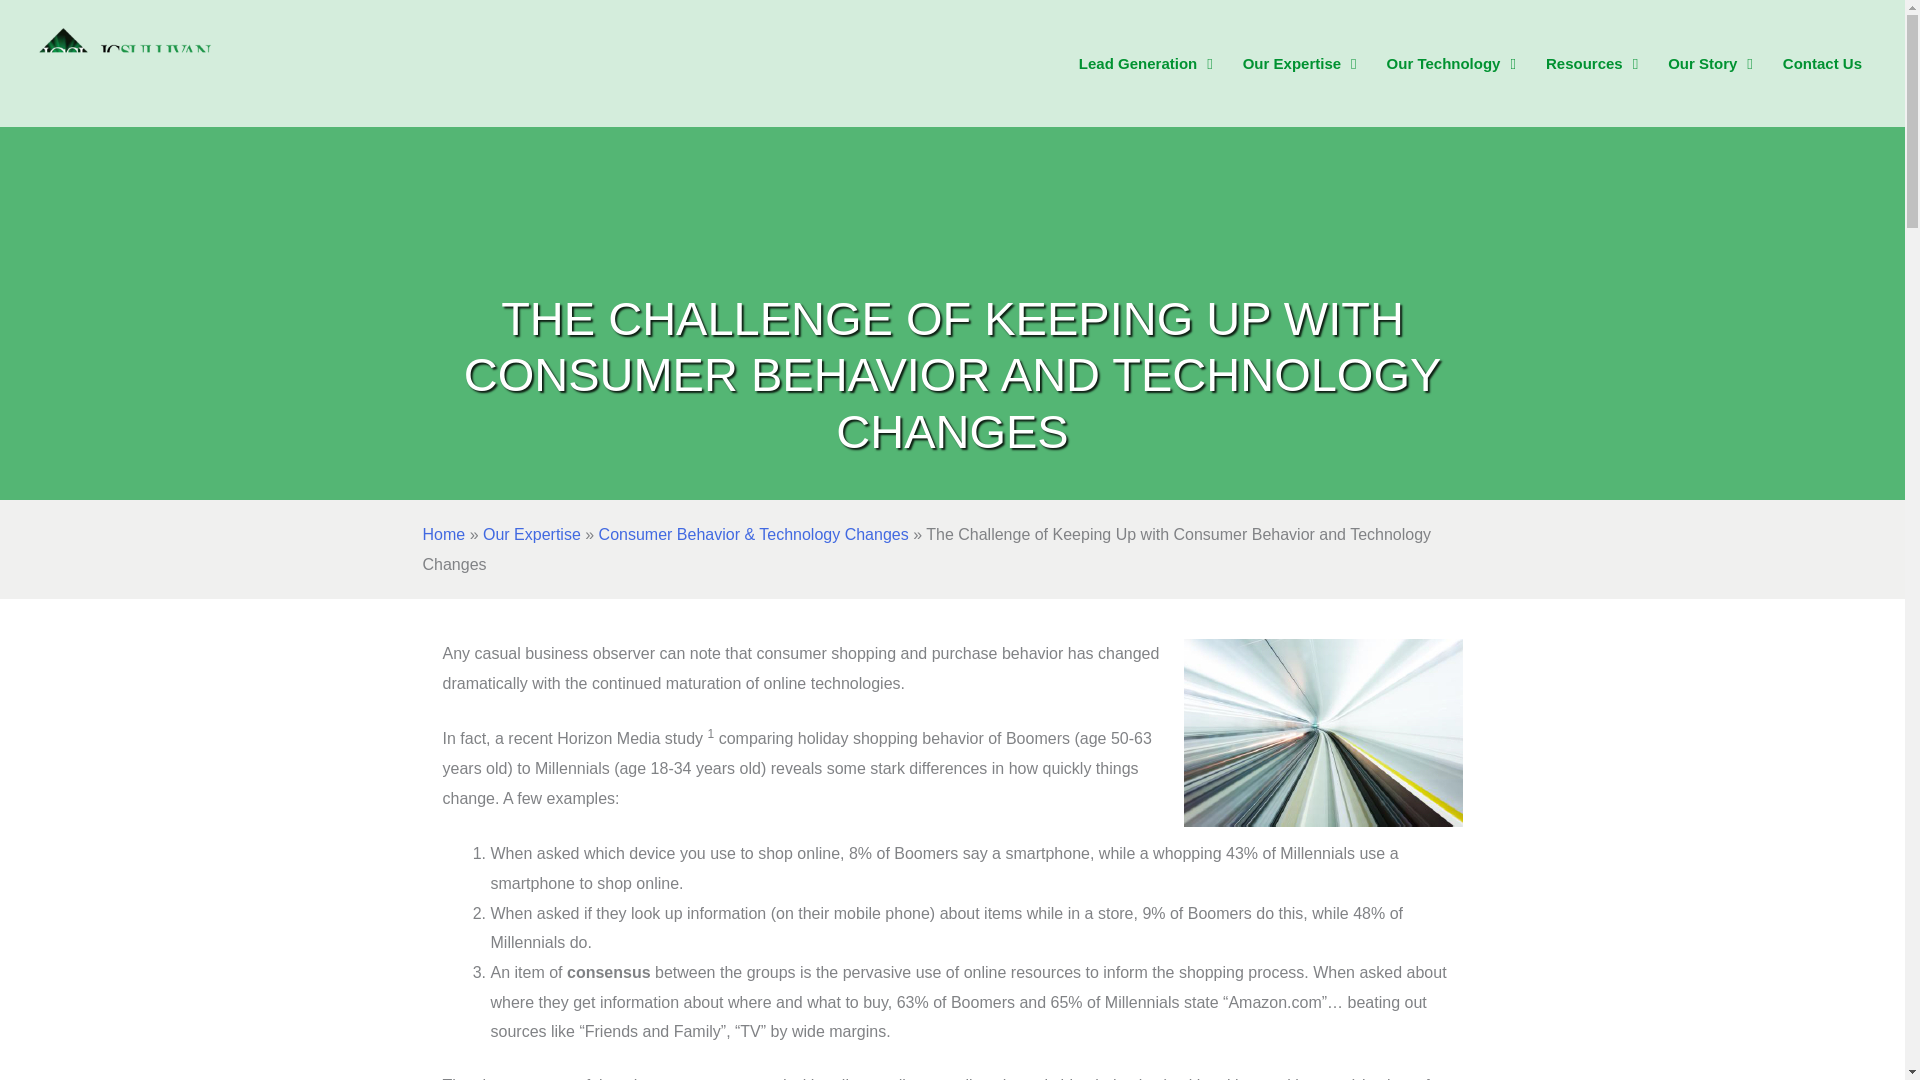 This screenshot has width=1920, height=1080. I want to click on Resources, so click(1592, 64).